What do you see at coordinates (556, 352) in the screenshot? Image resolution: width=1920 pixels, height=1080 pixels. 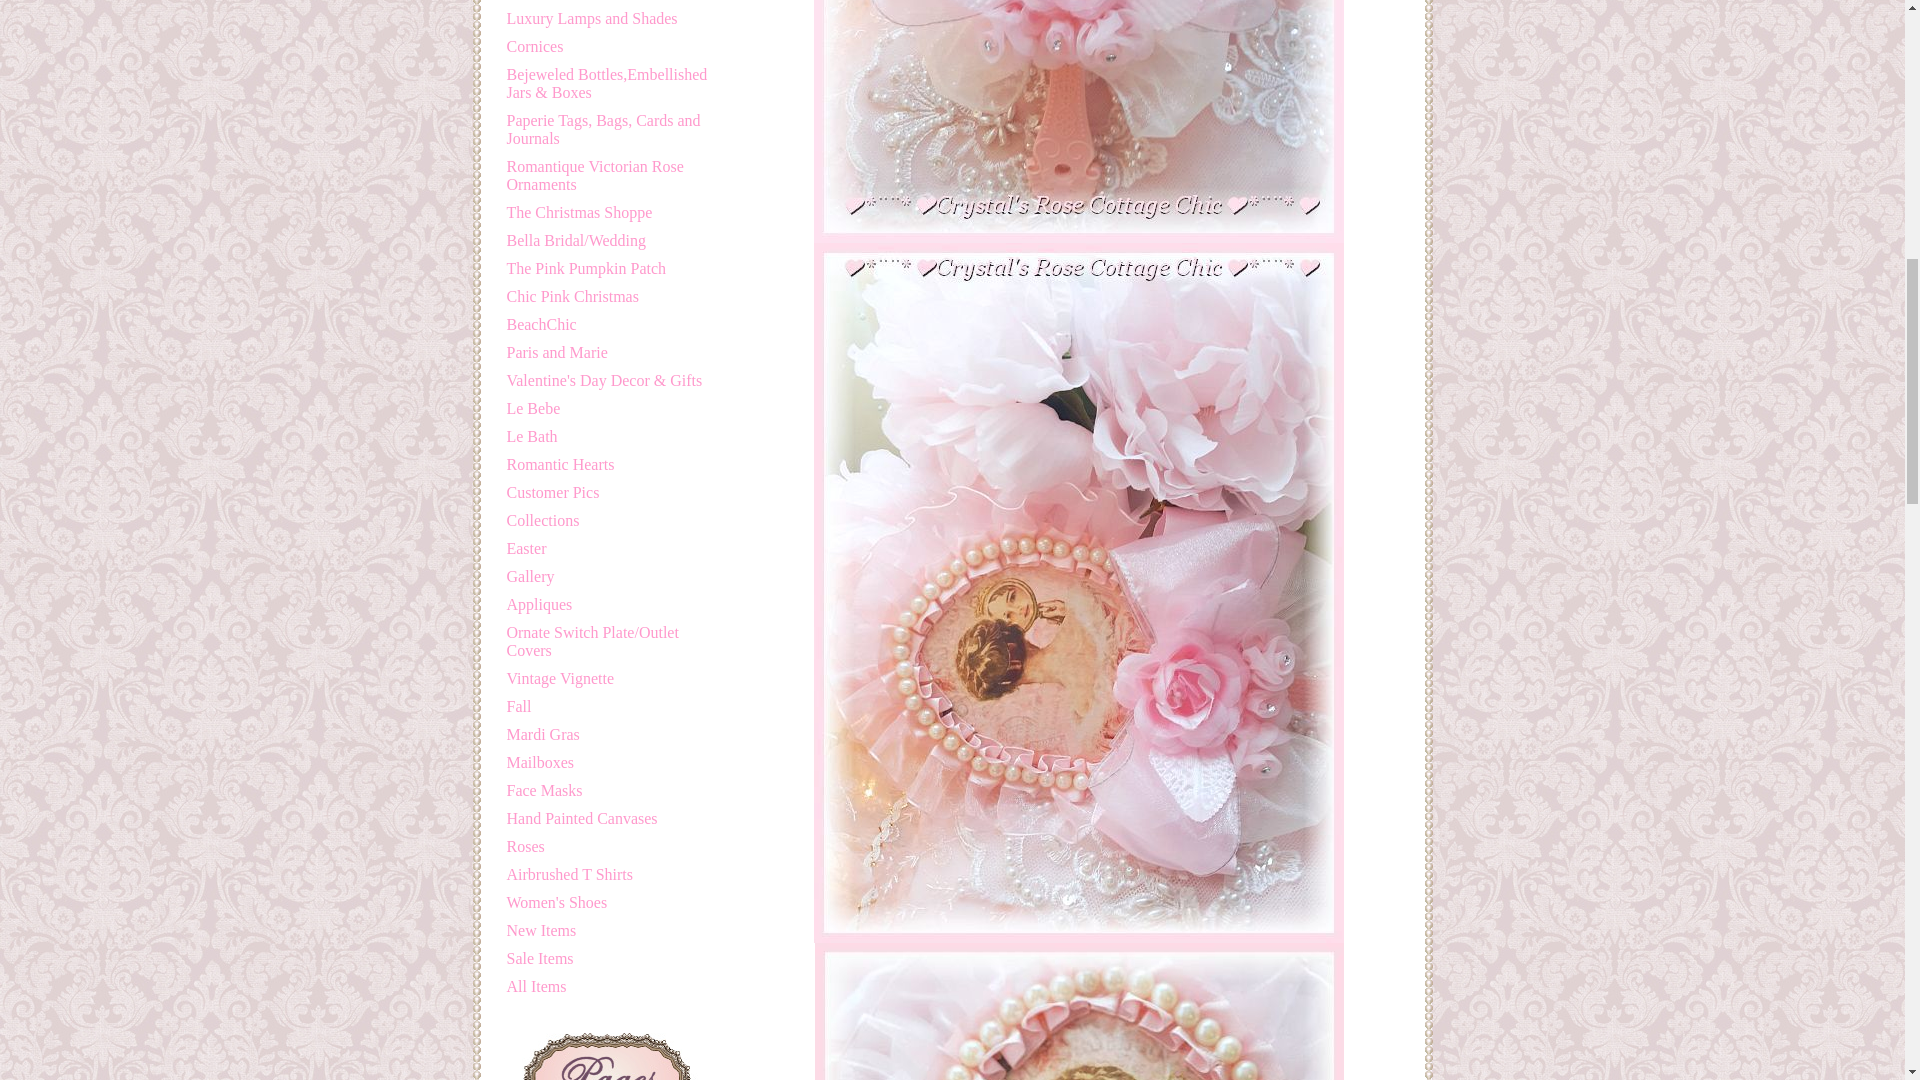 I see `Paris and Marie` at bounding box center [556, 352].